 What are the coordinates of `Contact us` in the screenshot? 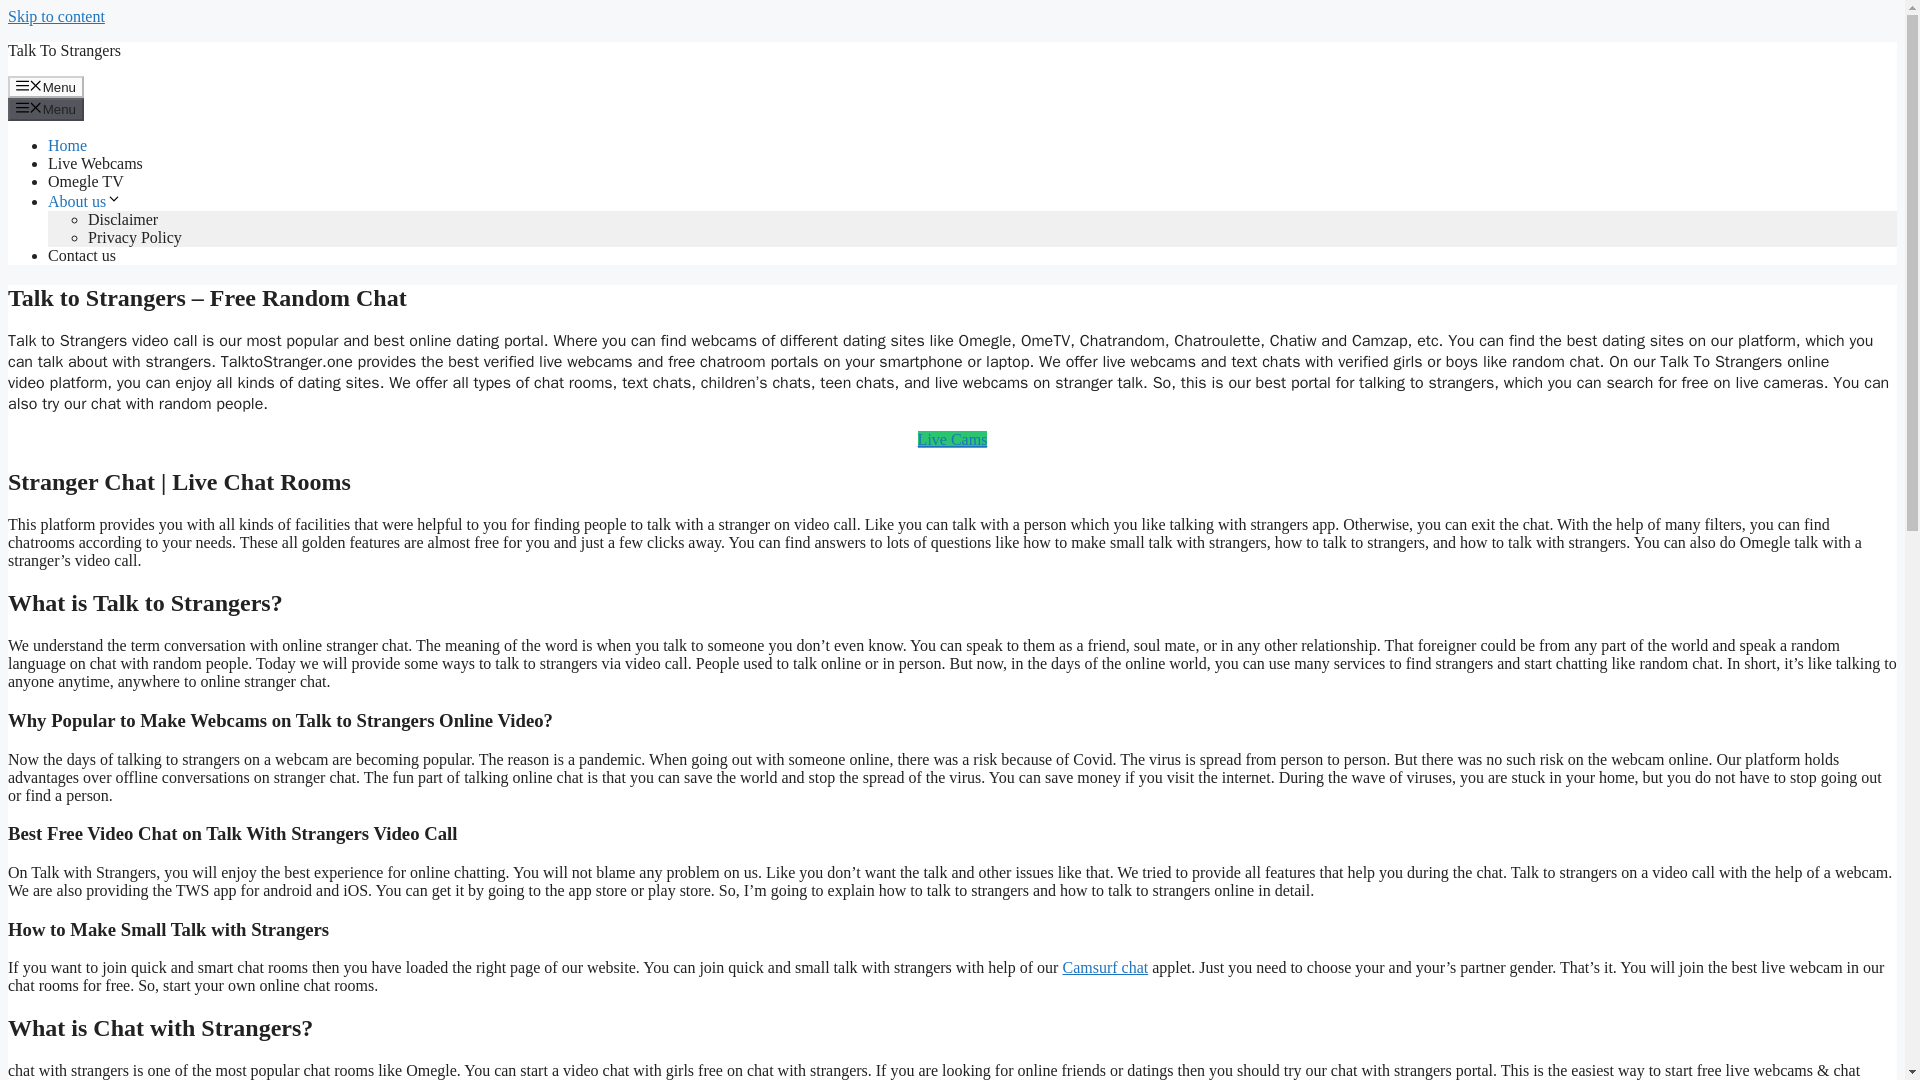 It's located at (82, 255).